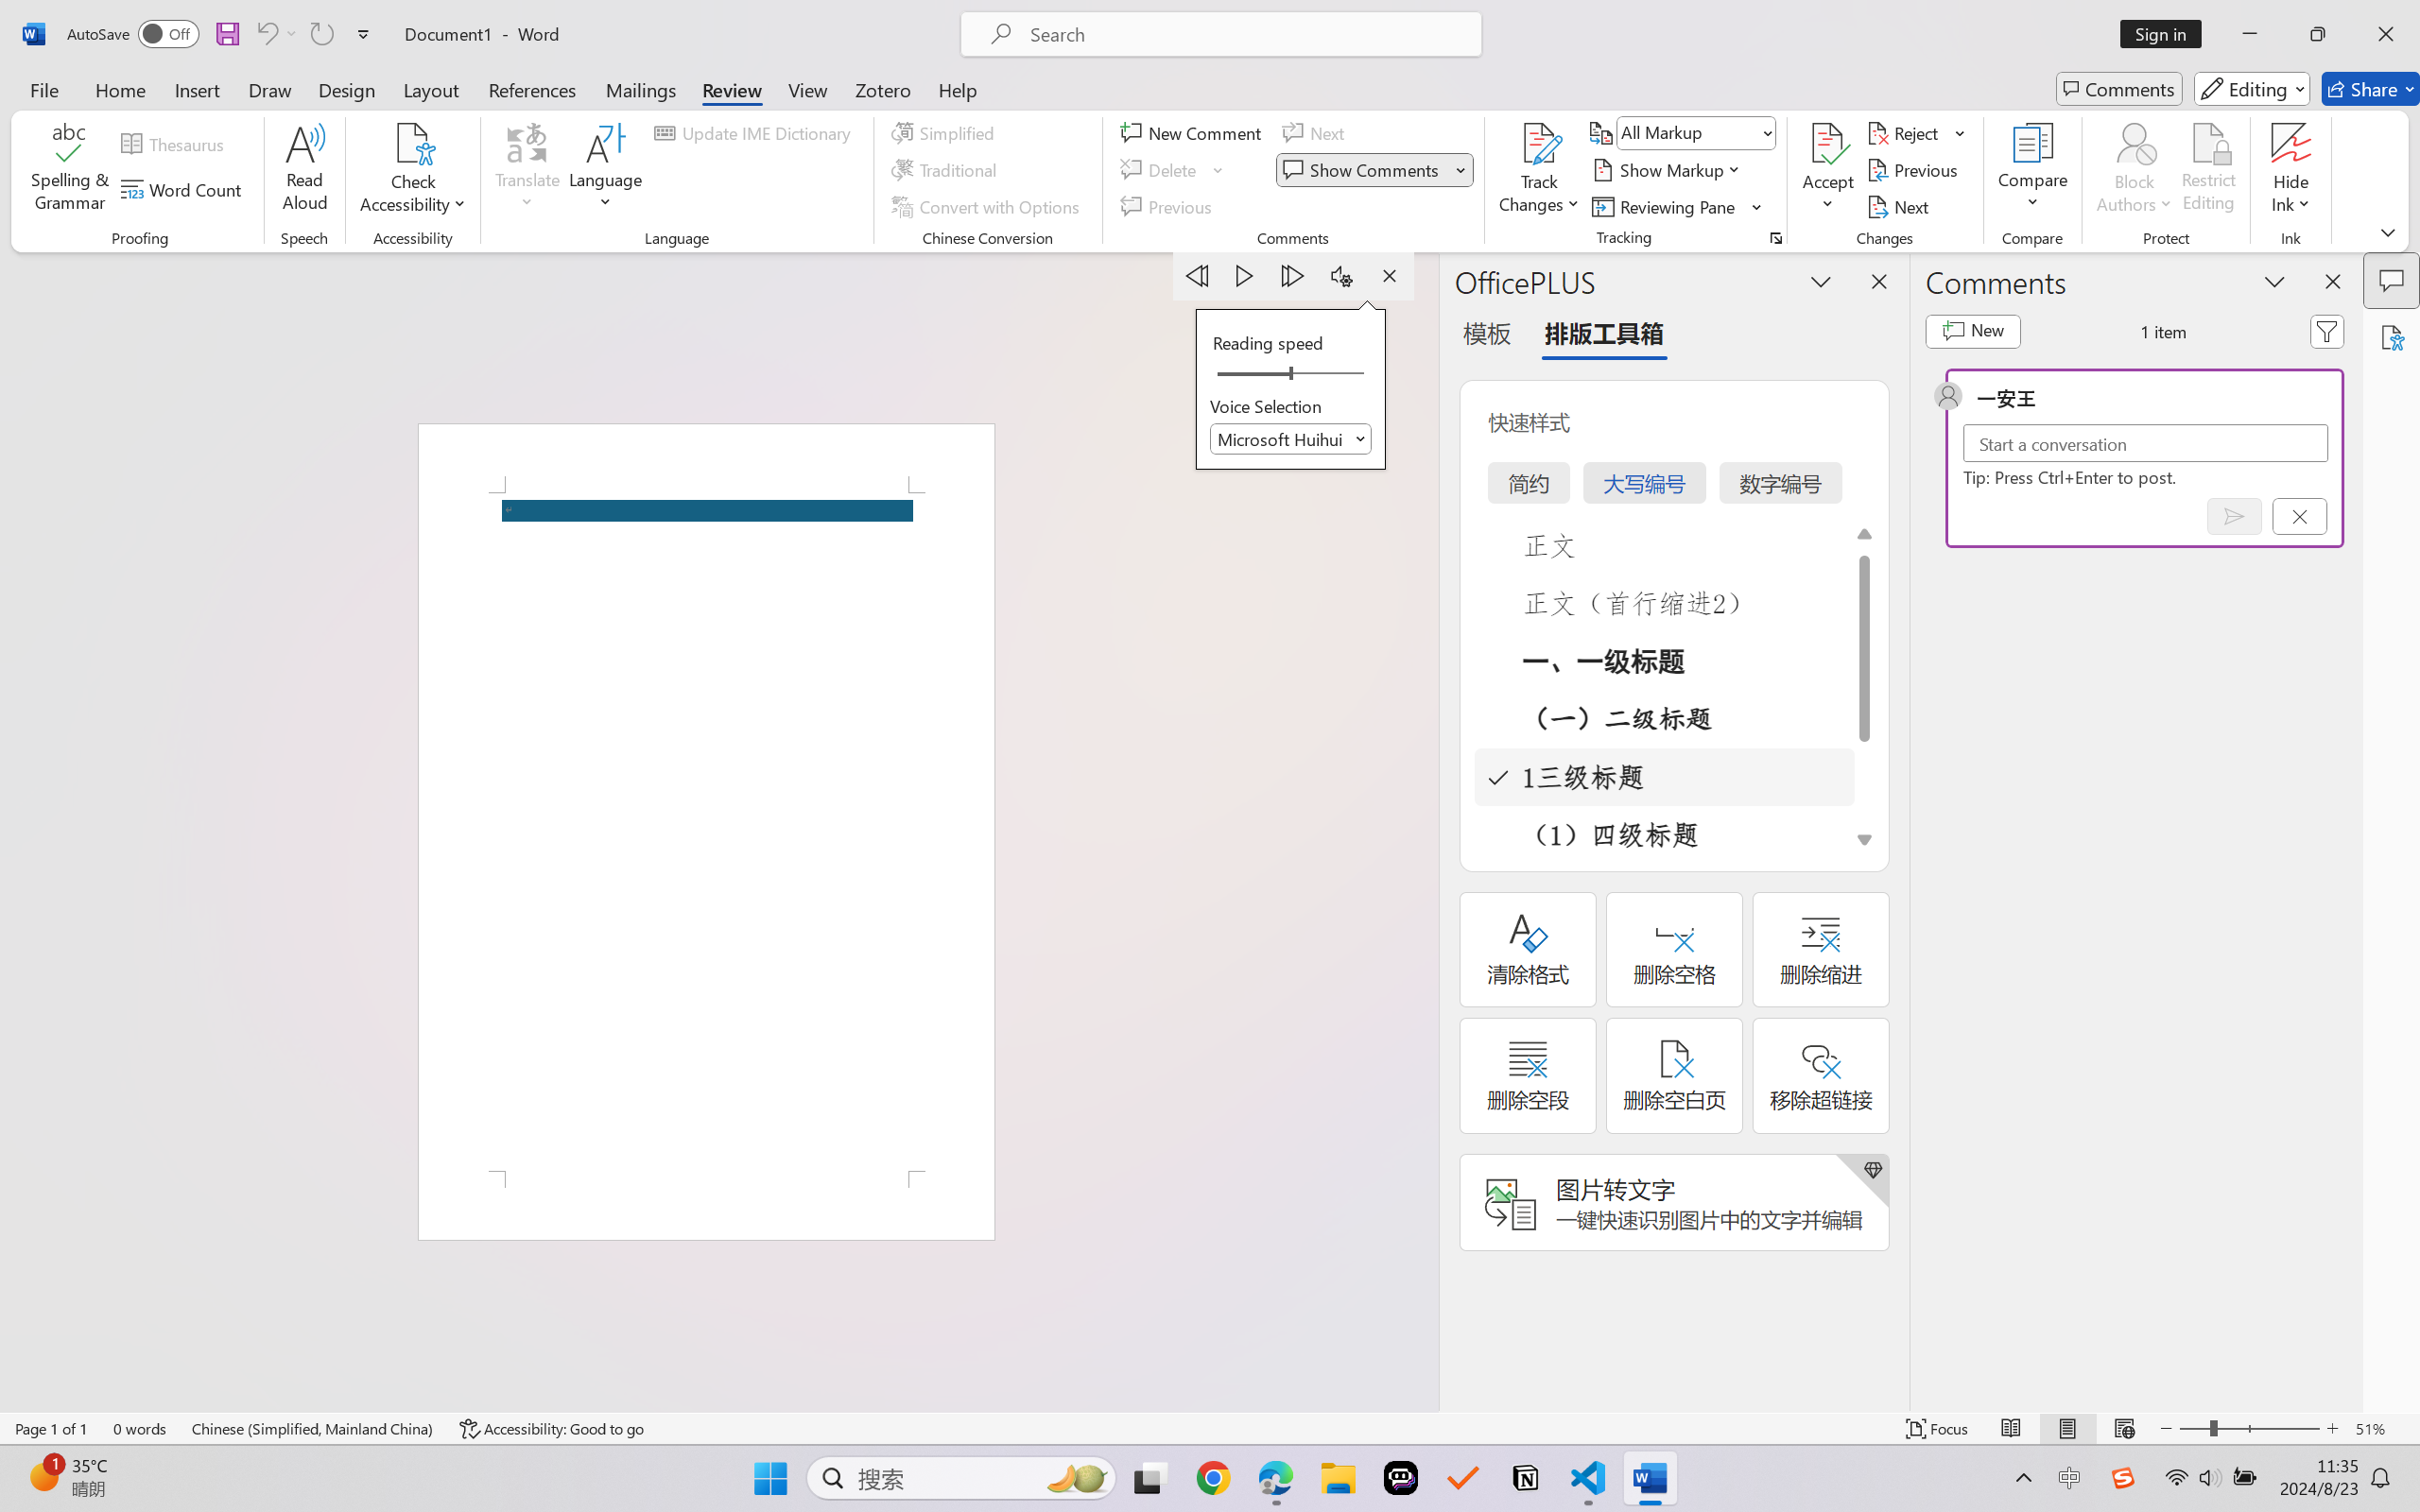  Describe the element at coordinates (1248, 374) in the screenshot. I see `Page left` at that location.